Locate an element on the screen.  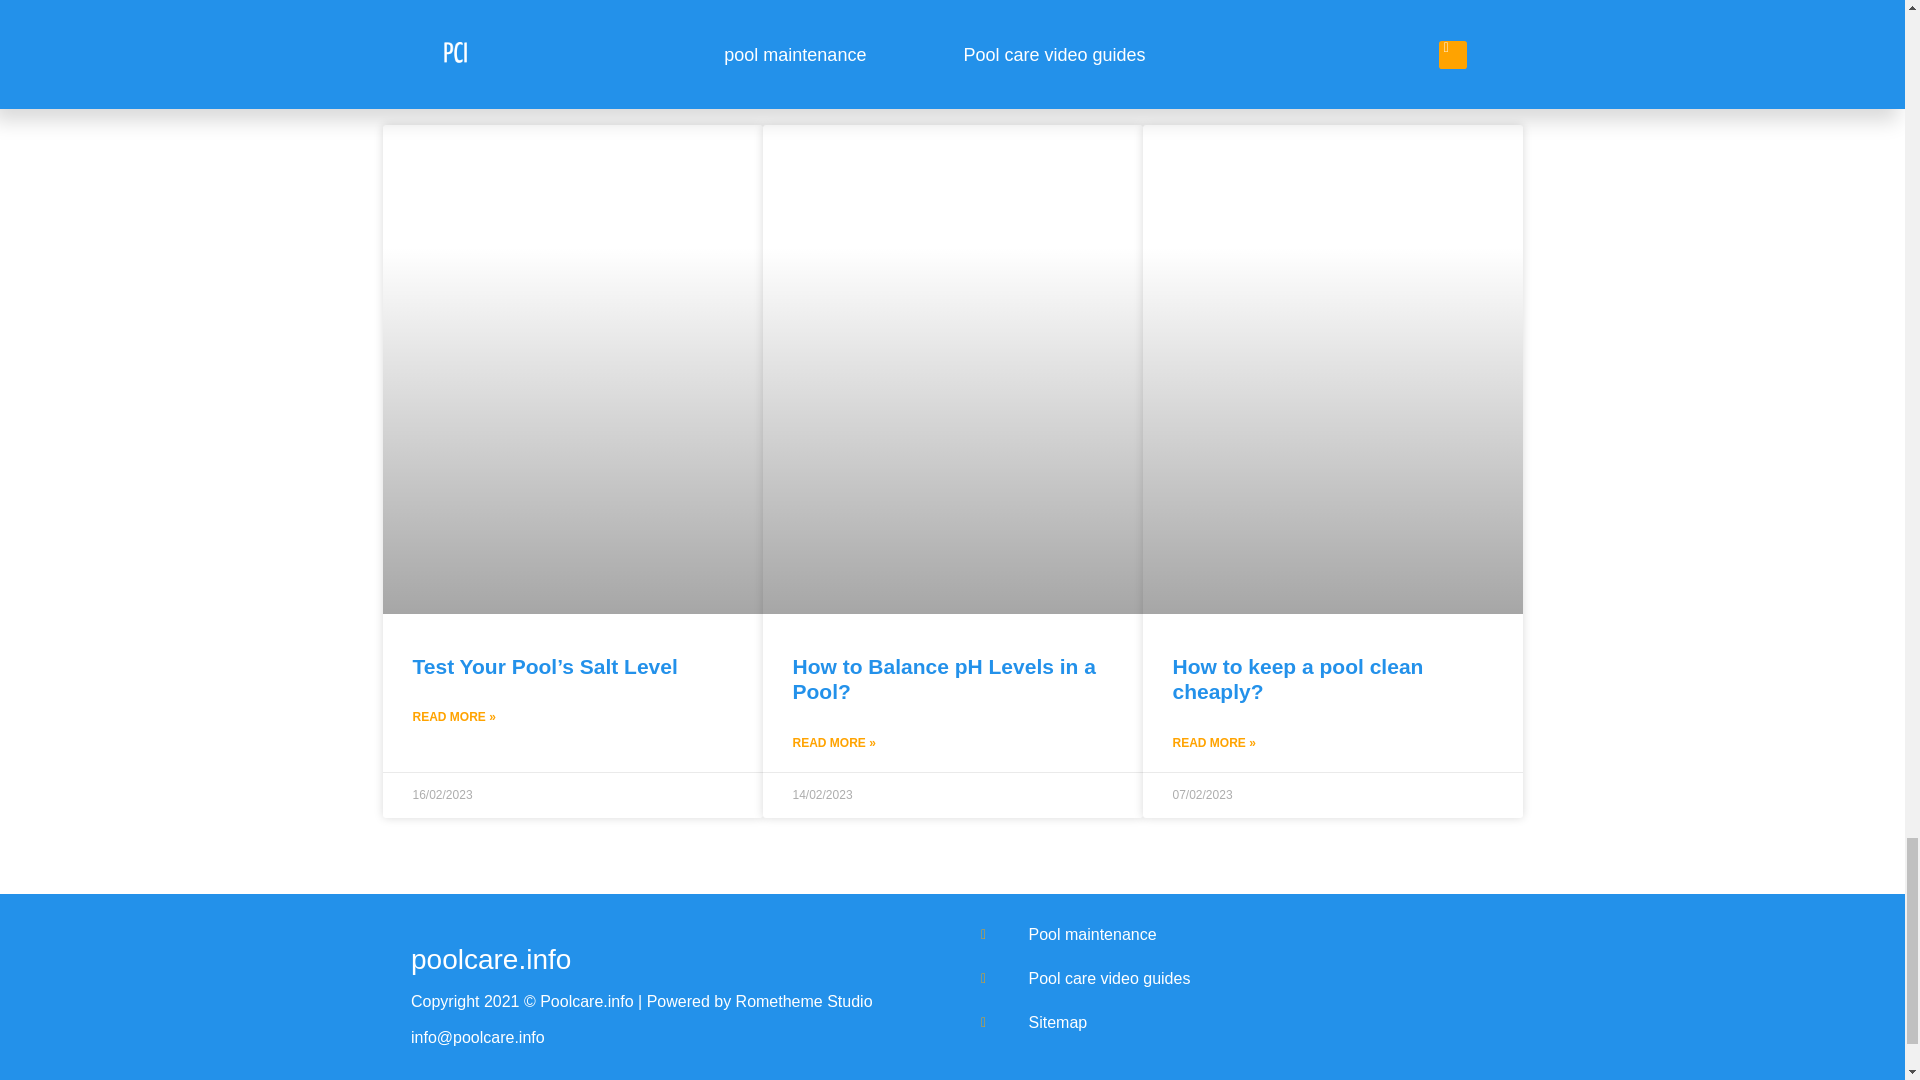
Pool care video guides is located at coordinates (1237, 978).